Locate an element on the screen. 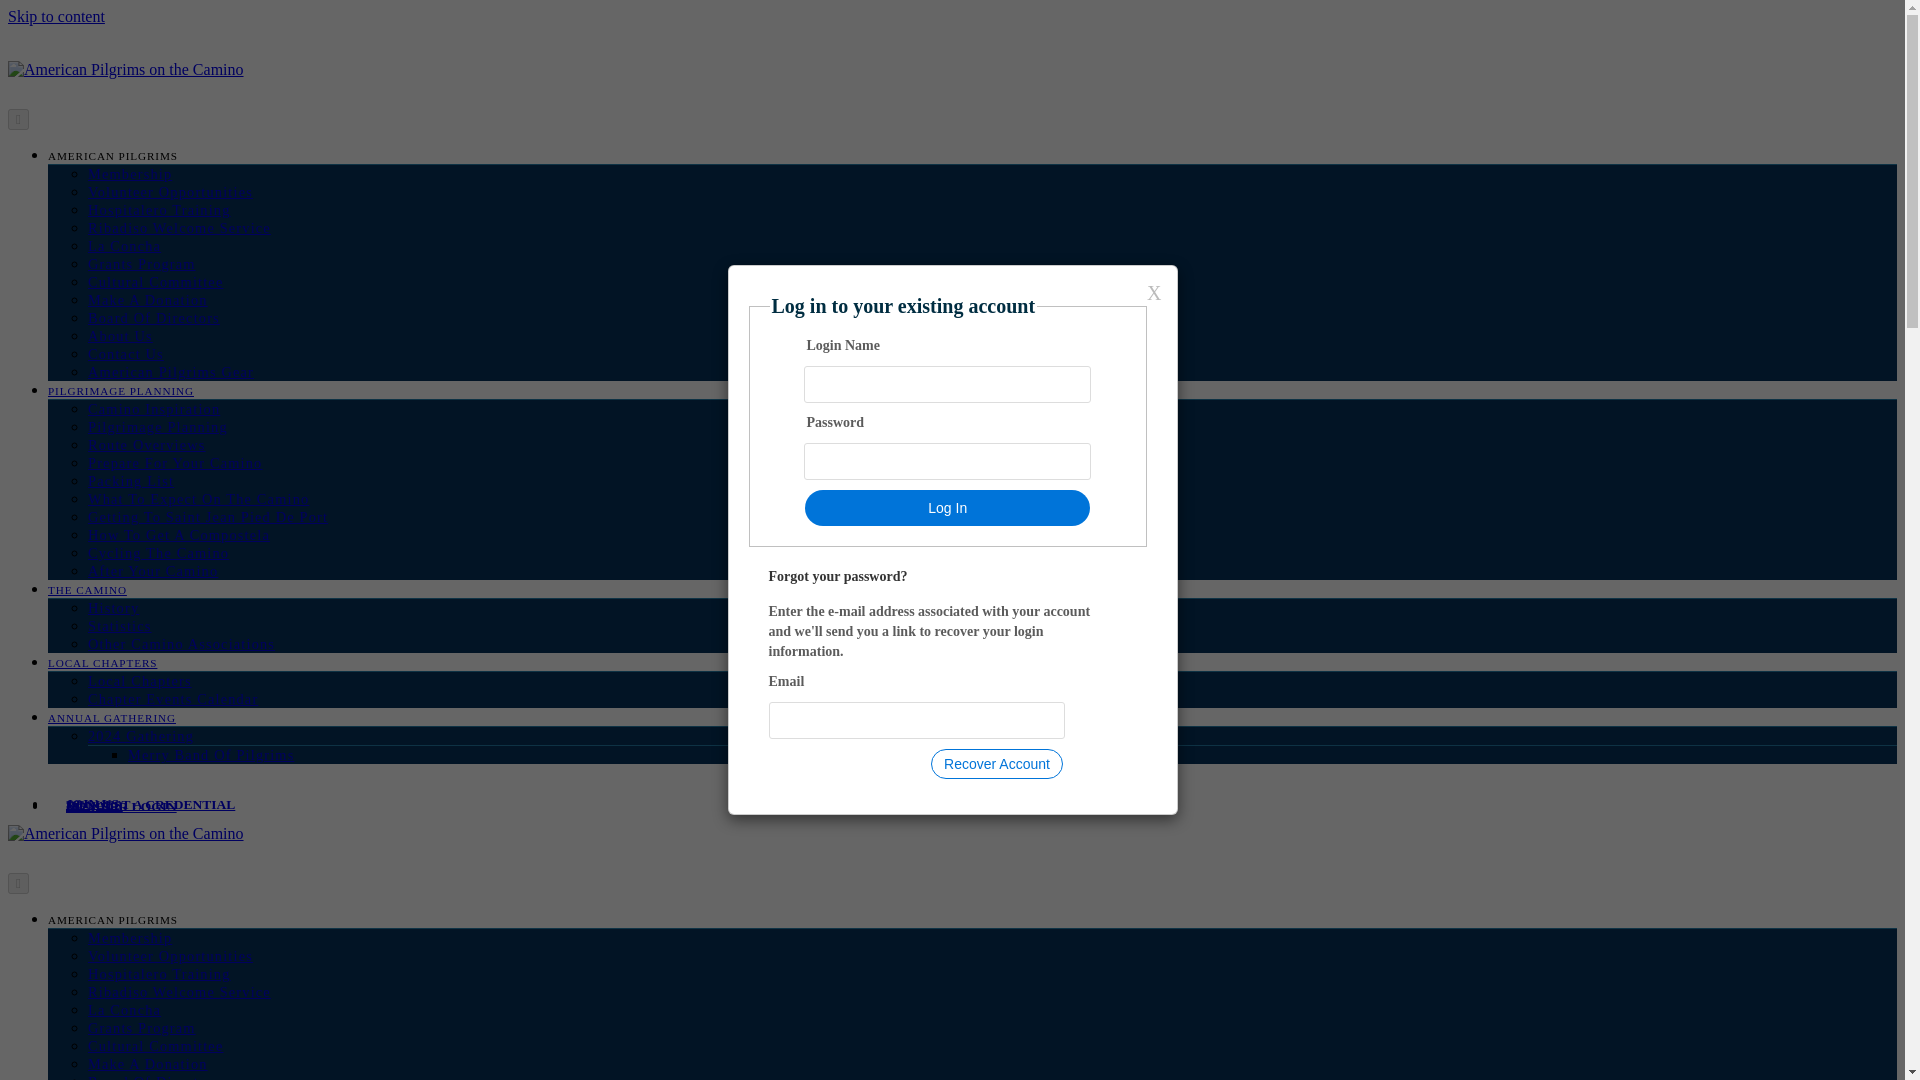  THE CAMINO is located at coordinates (87, 590).